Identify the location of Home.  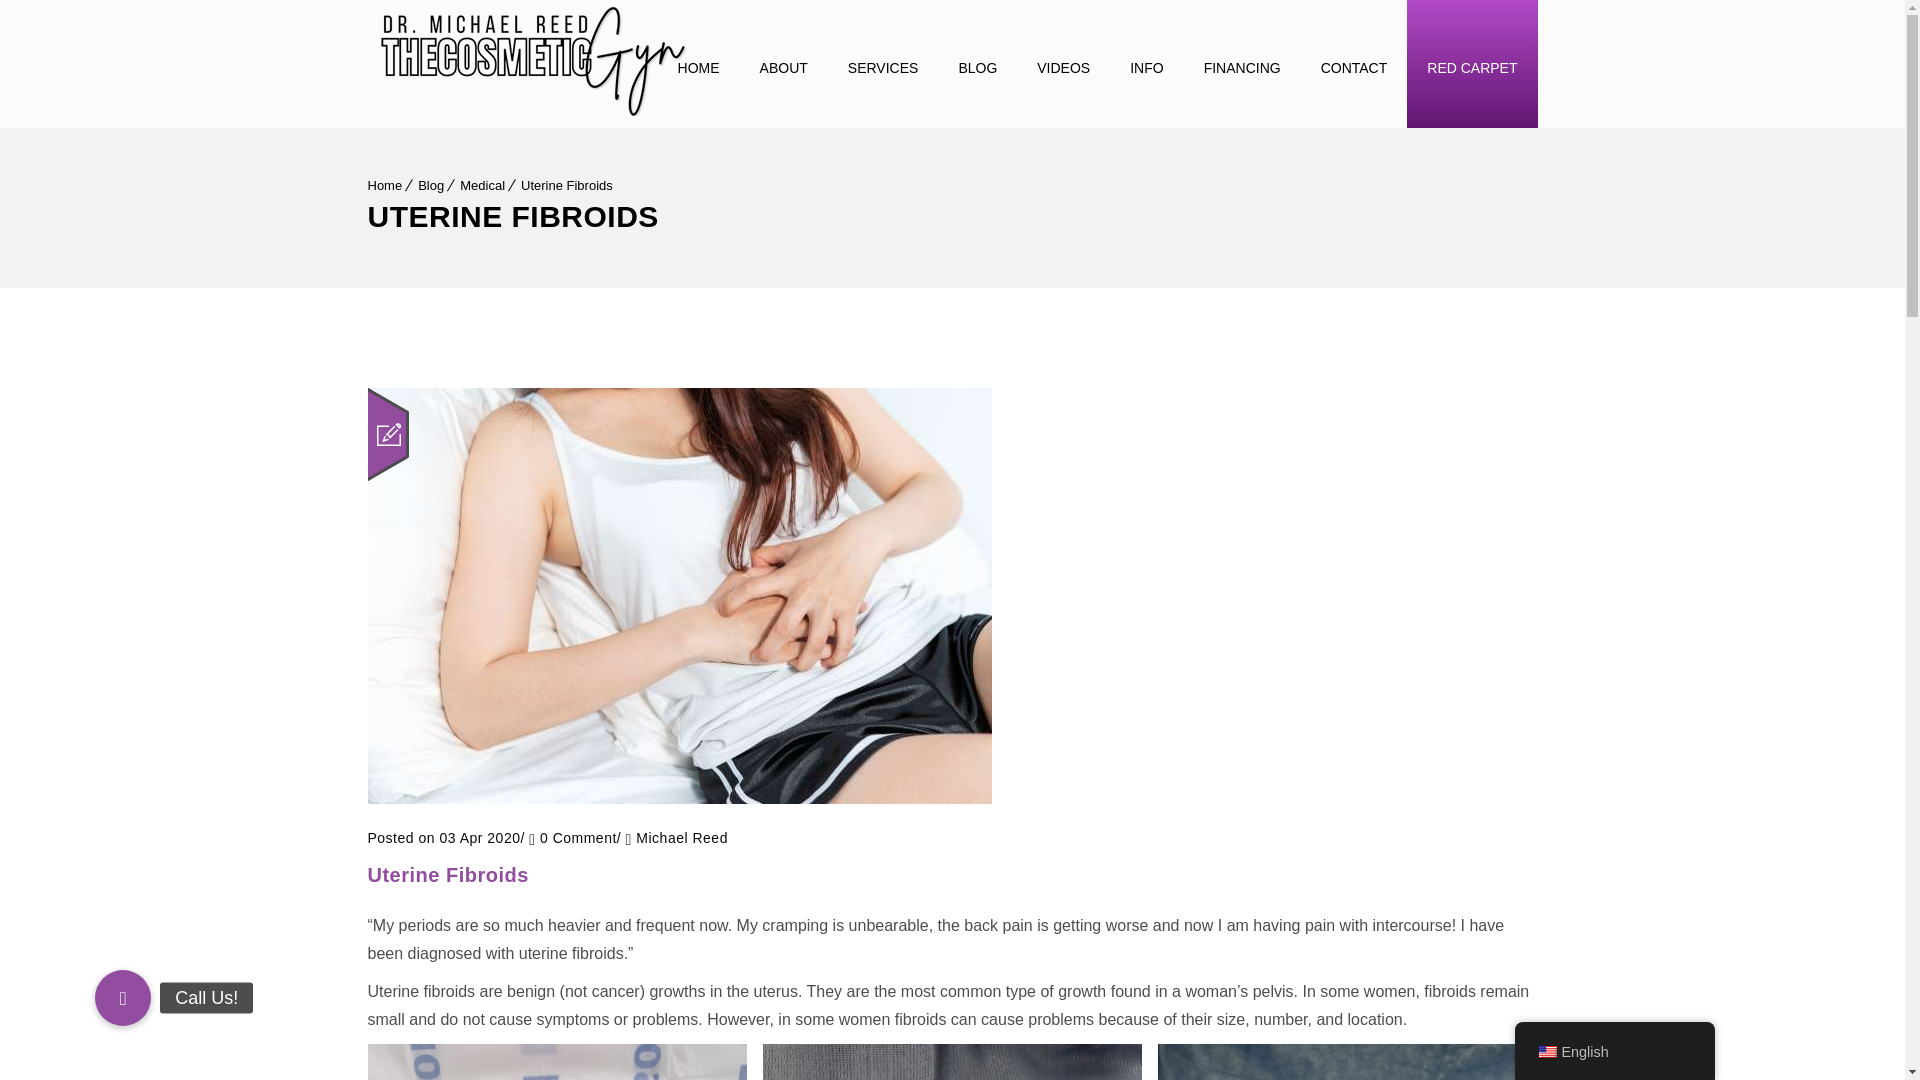
(386, 186).